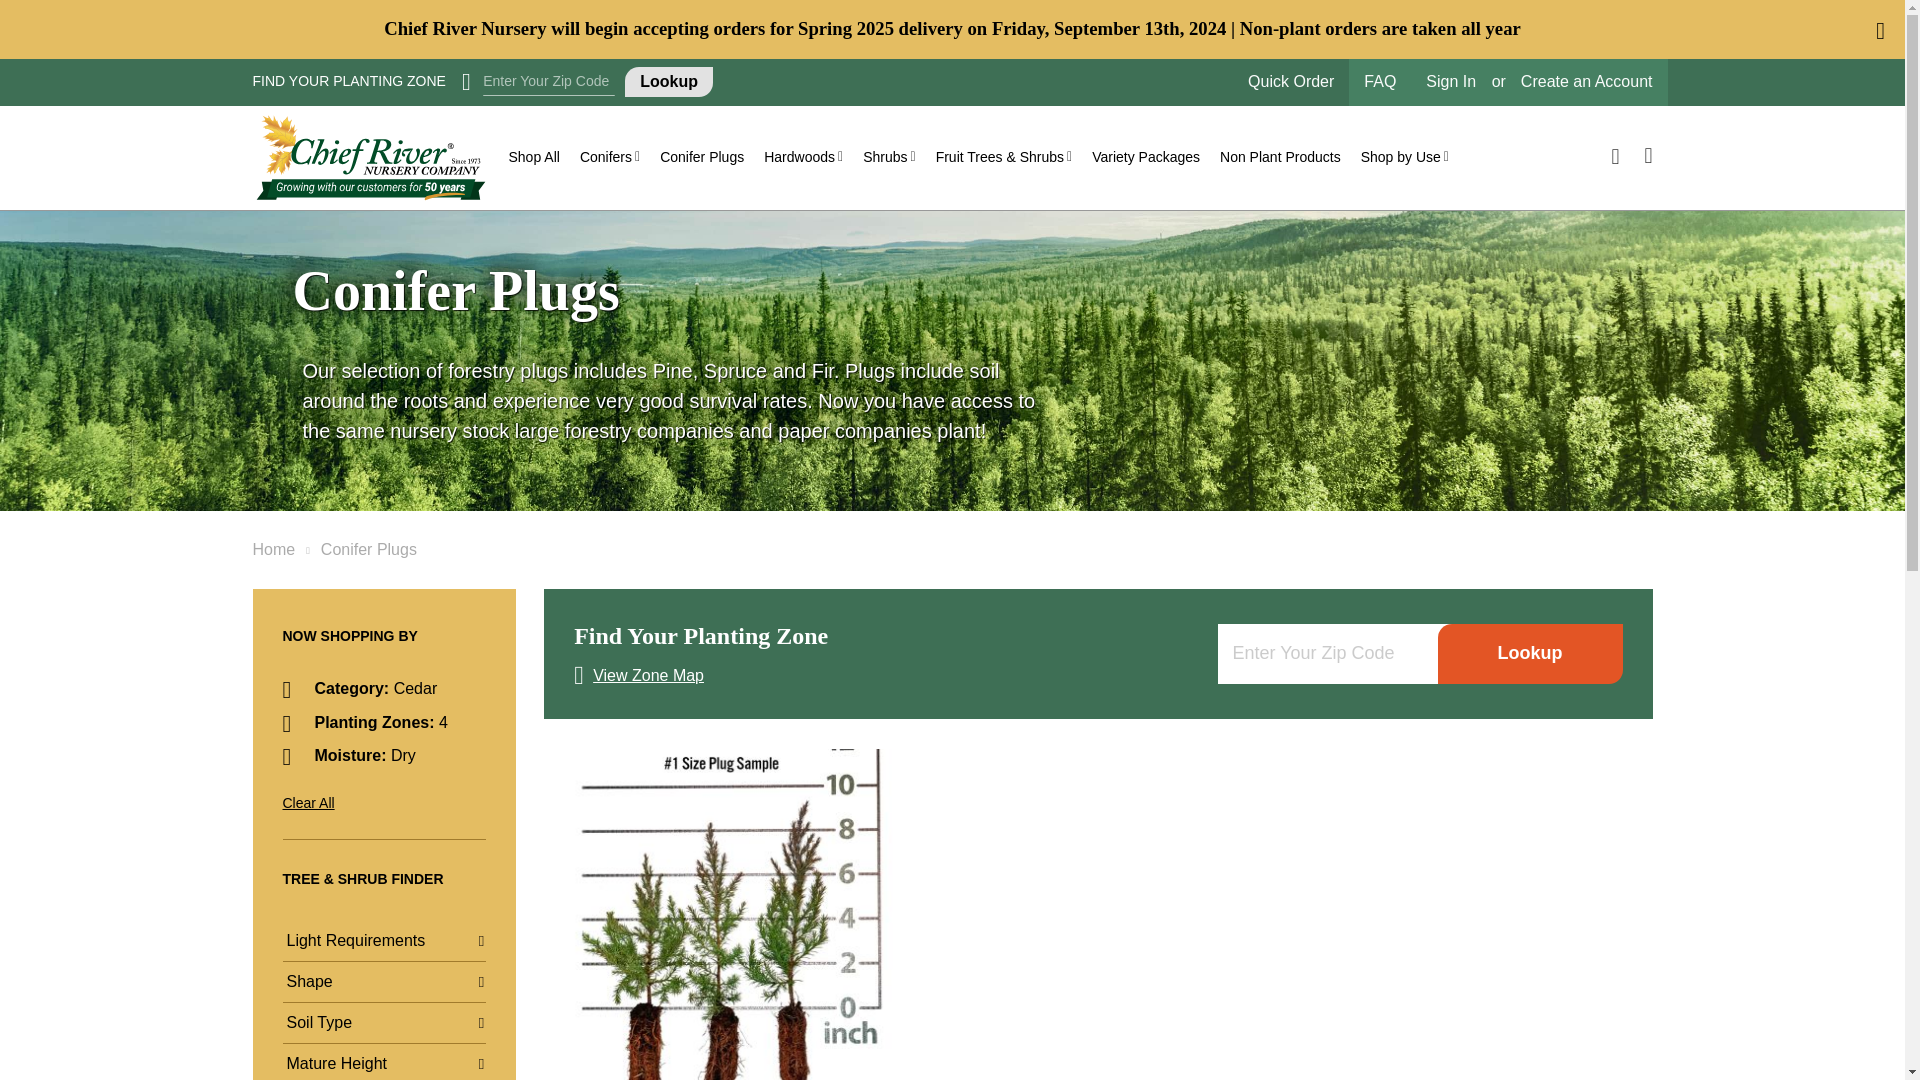 The image size is (1920, 1080). I want to click on Zip Code, so click(1328, 654).